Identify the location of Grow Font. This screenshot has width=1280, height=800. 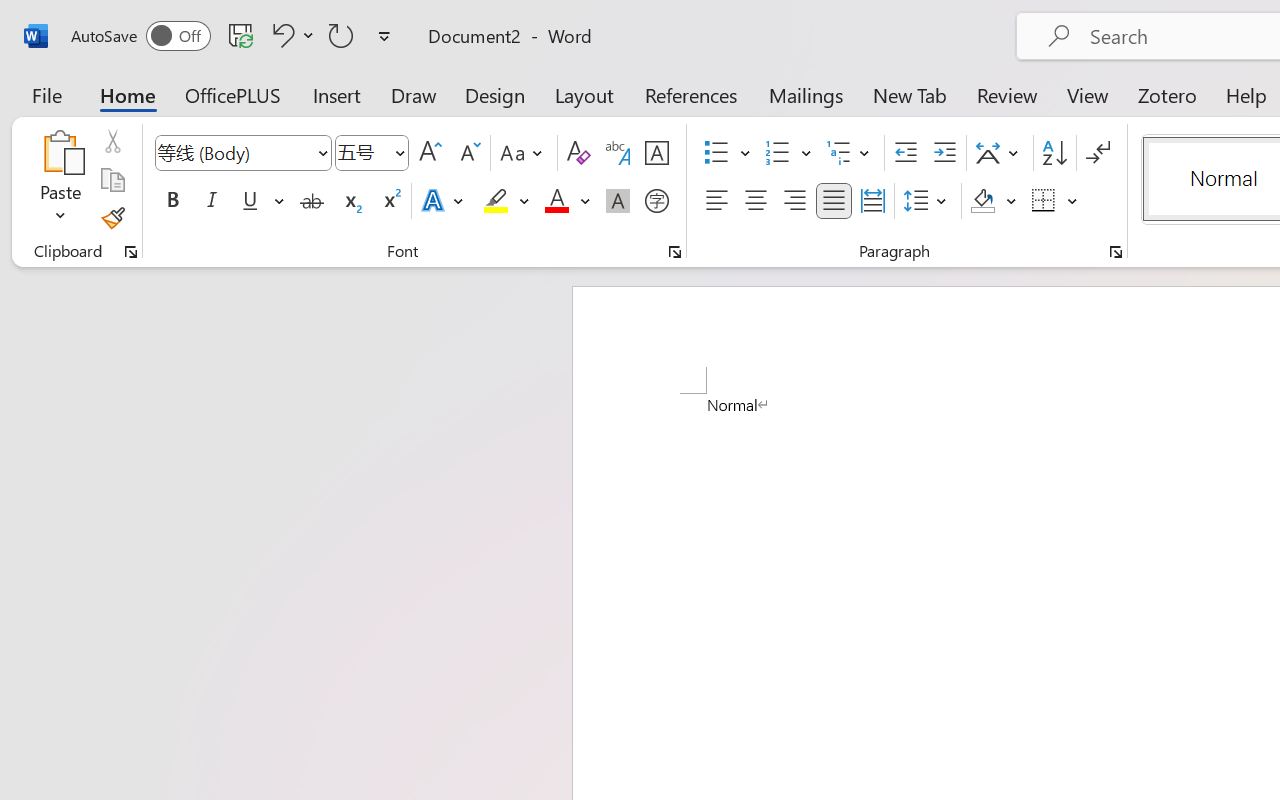
(430, 153).